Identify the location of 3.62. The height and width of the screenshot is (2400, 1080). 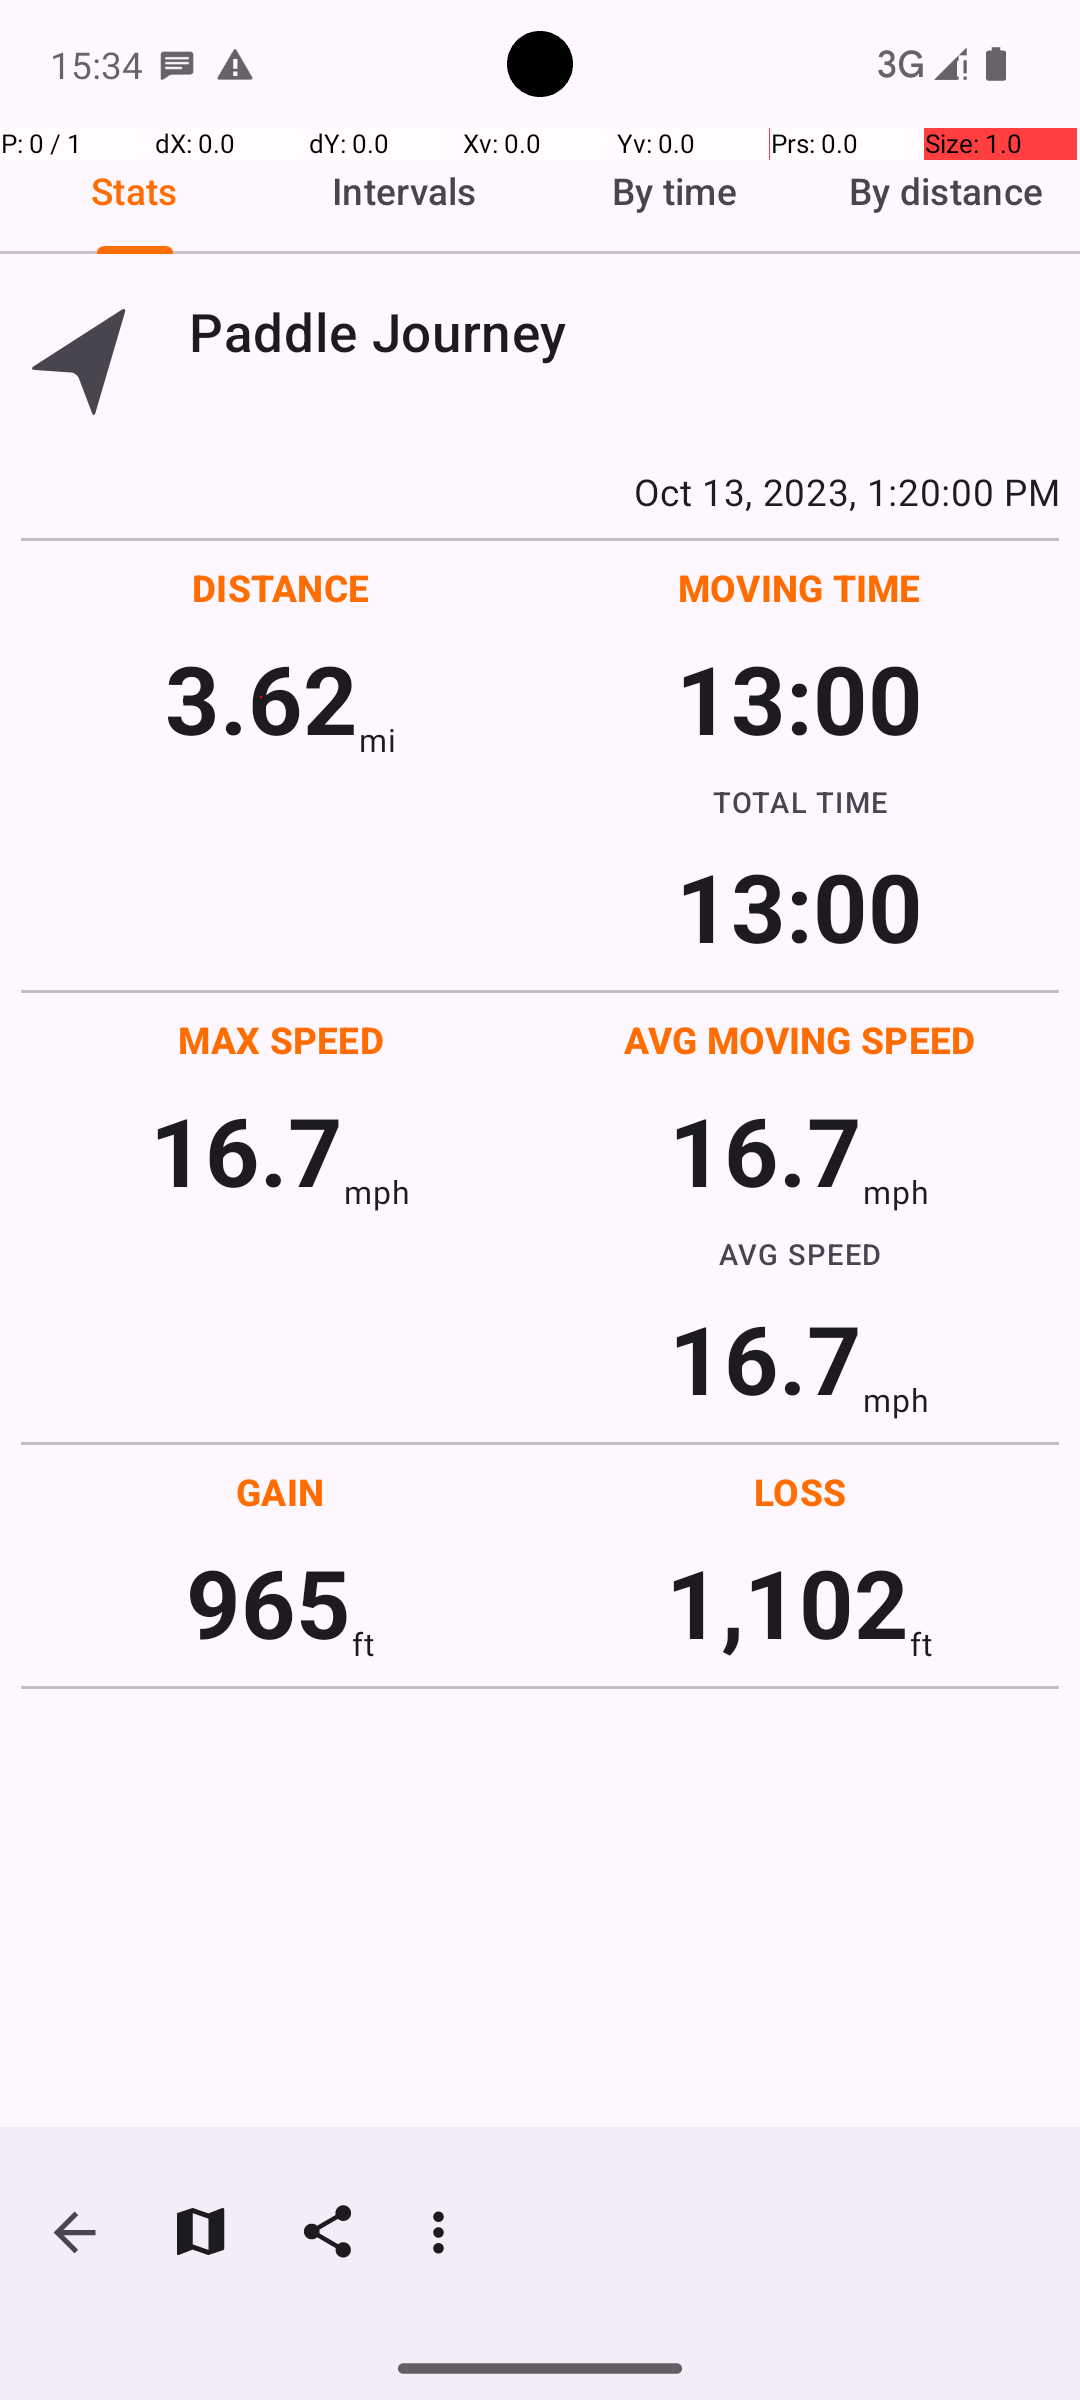
(262, 698).